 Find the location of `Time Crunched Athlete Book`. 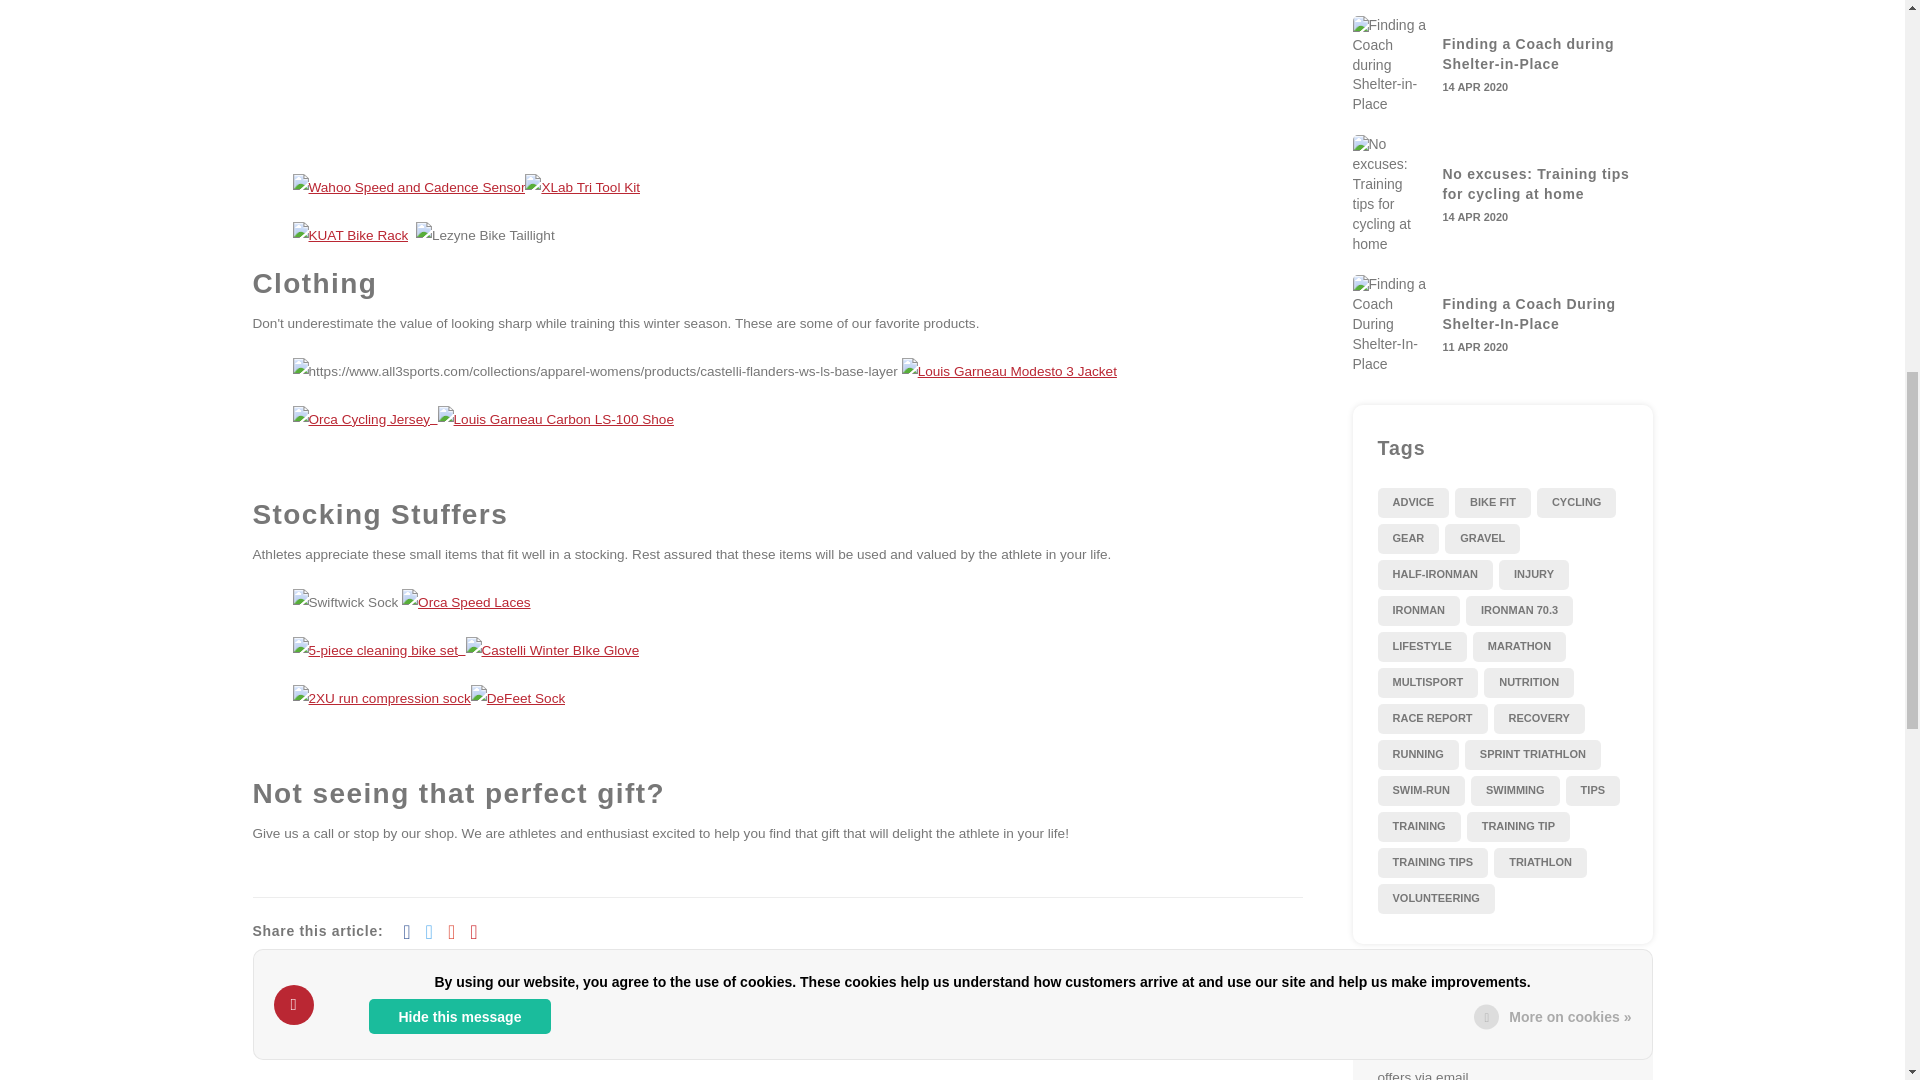

Time Crunched Athlete Book is located at coordinates (416, 30).